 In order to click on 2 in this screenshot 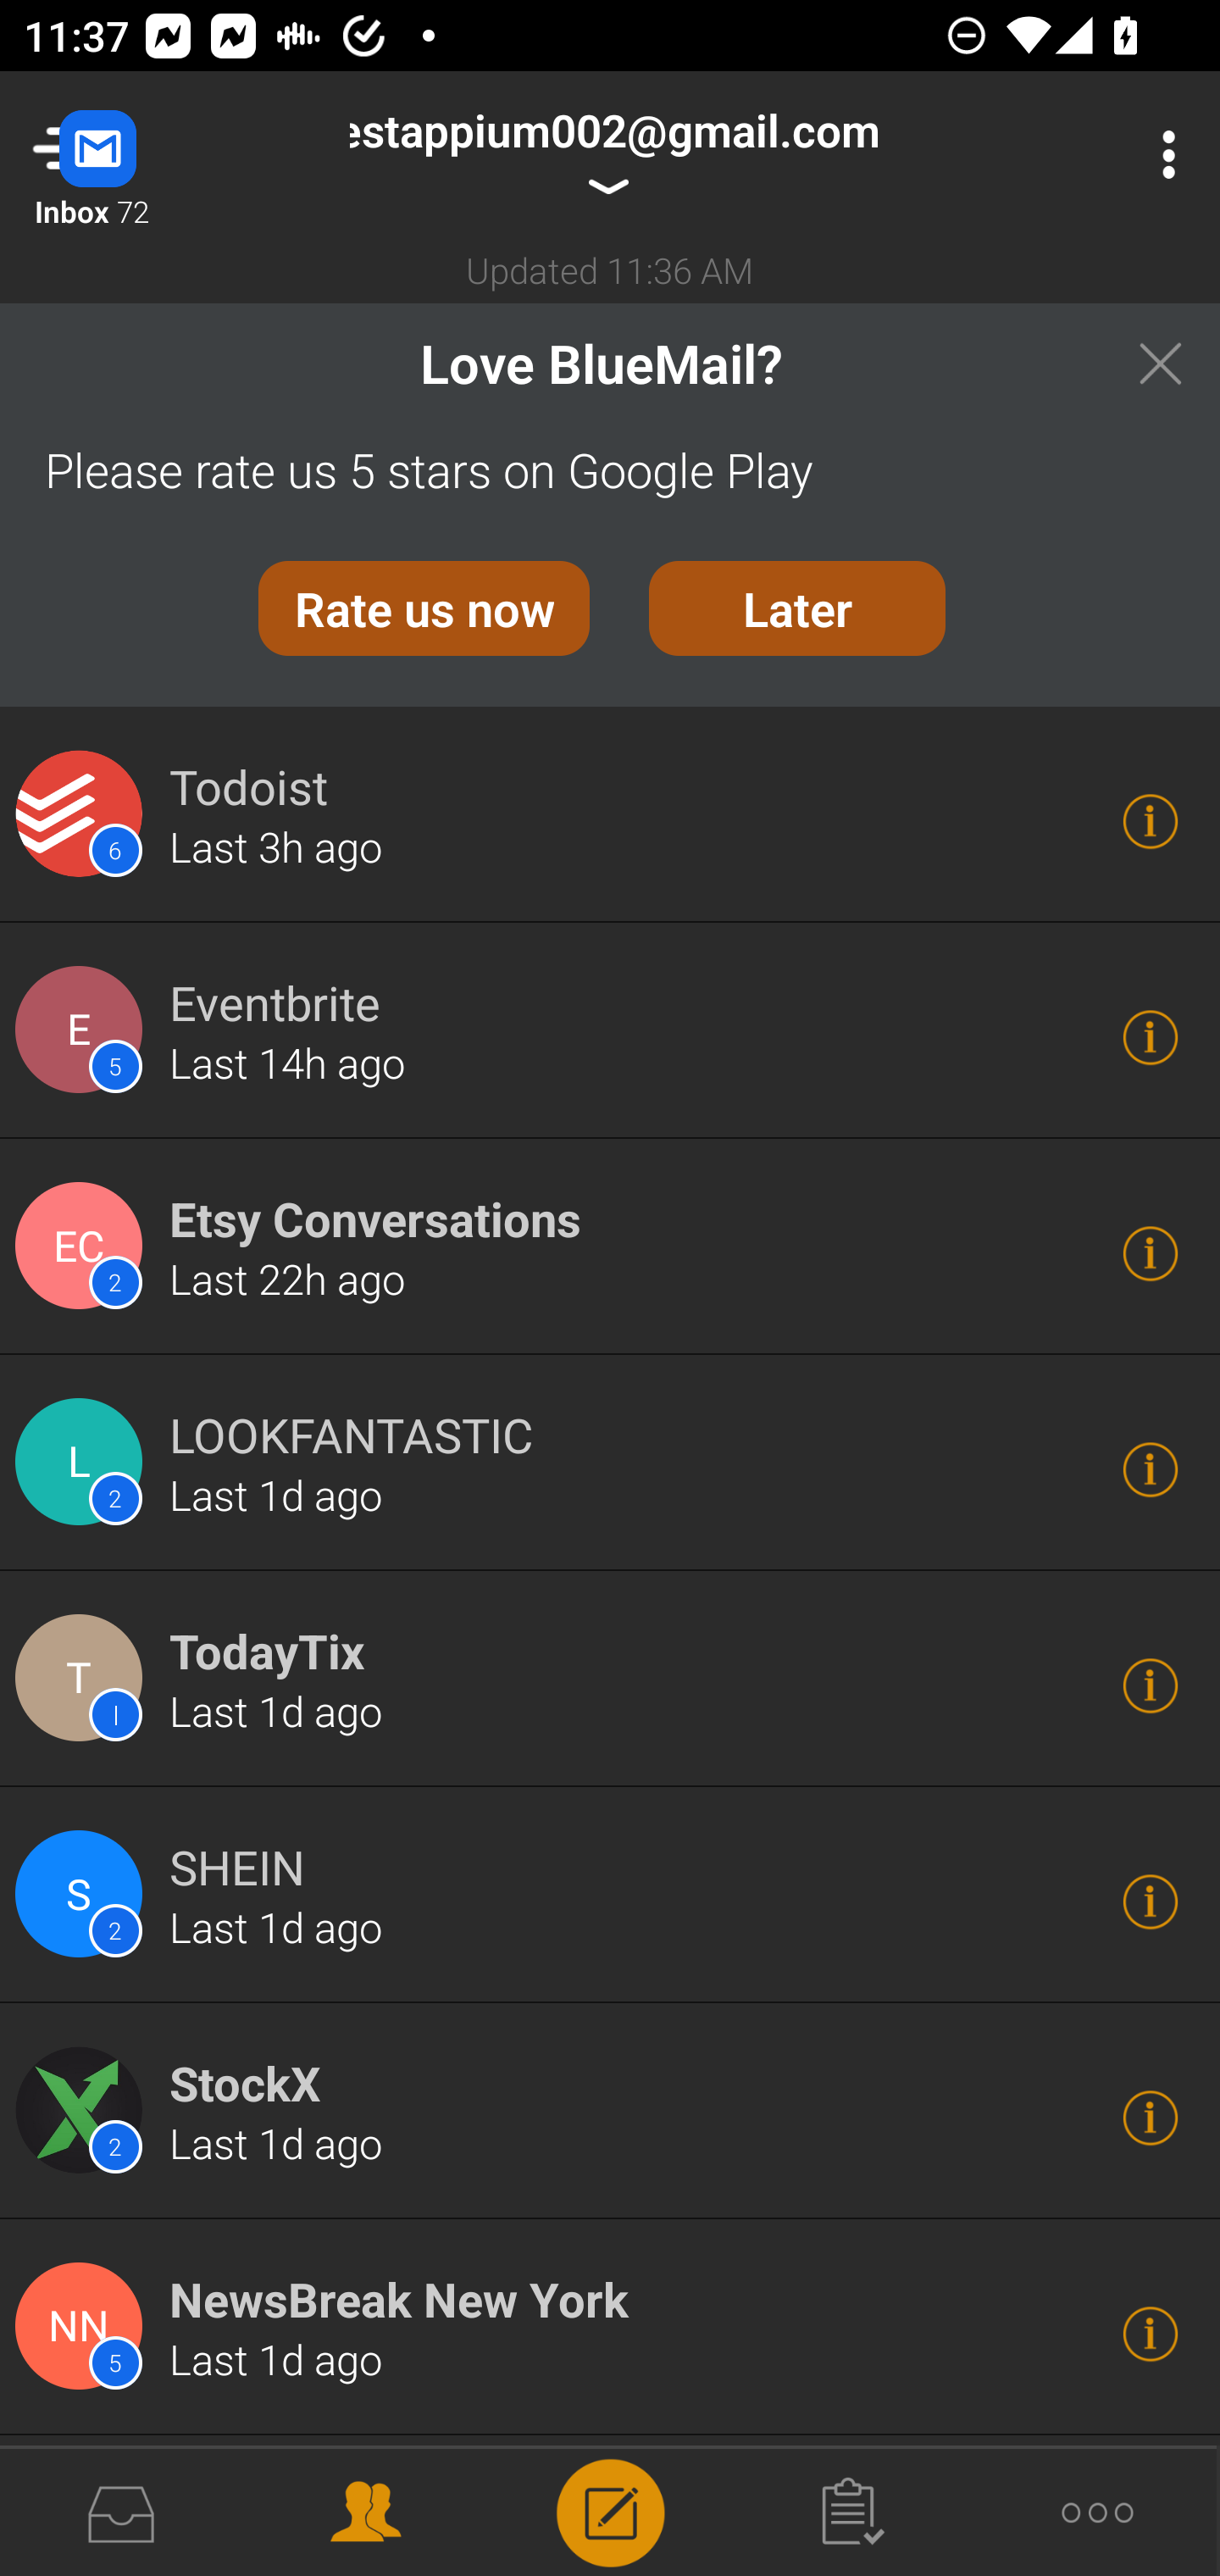, I will do `click(83, 2111)`.